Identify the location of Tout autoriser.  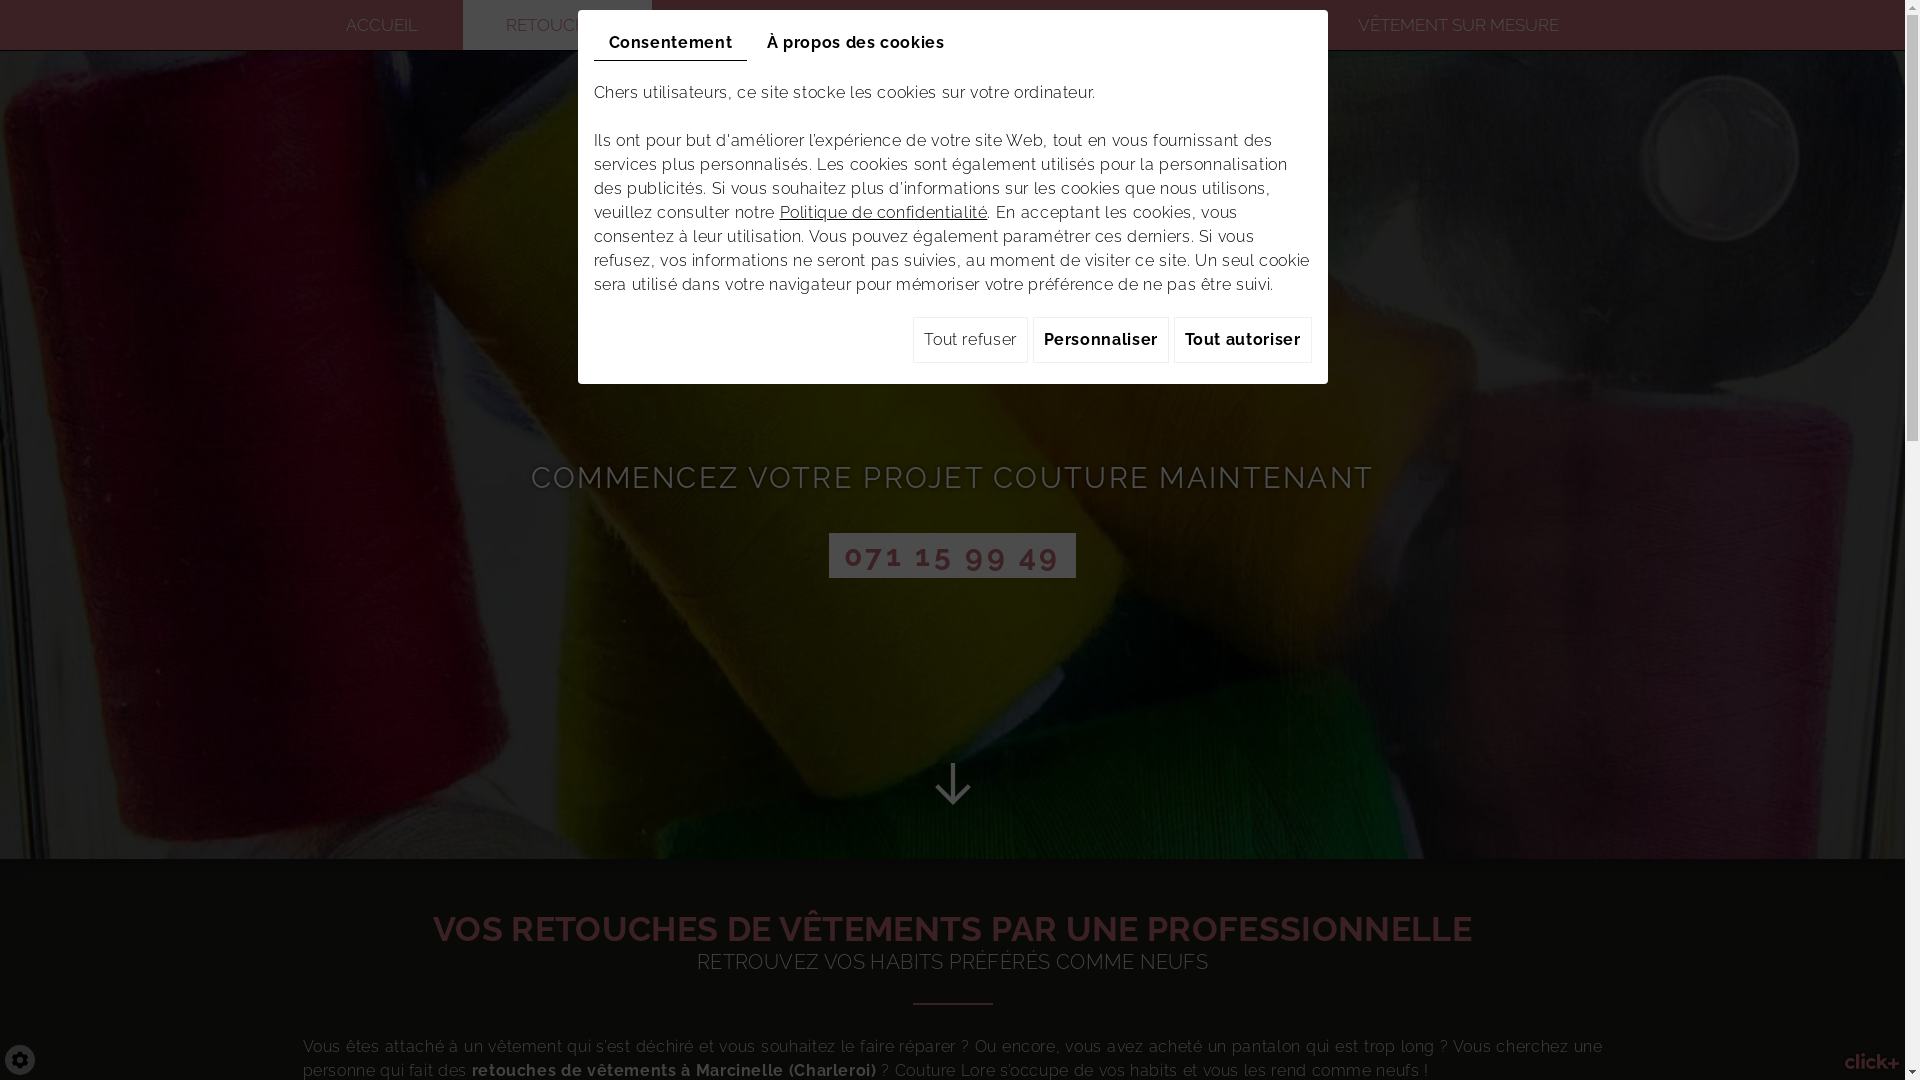
(1243, 340).